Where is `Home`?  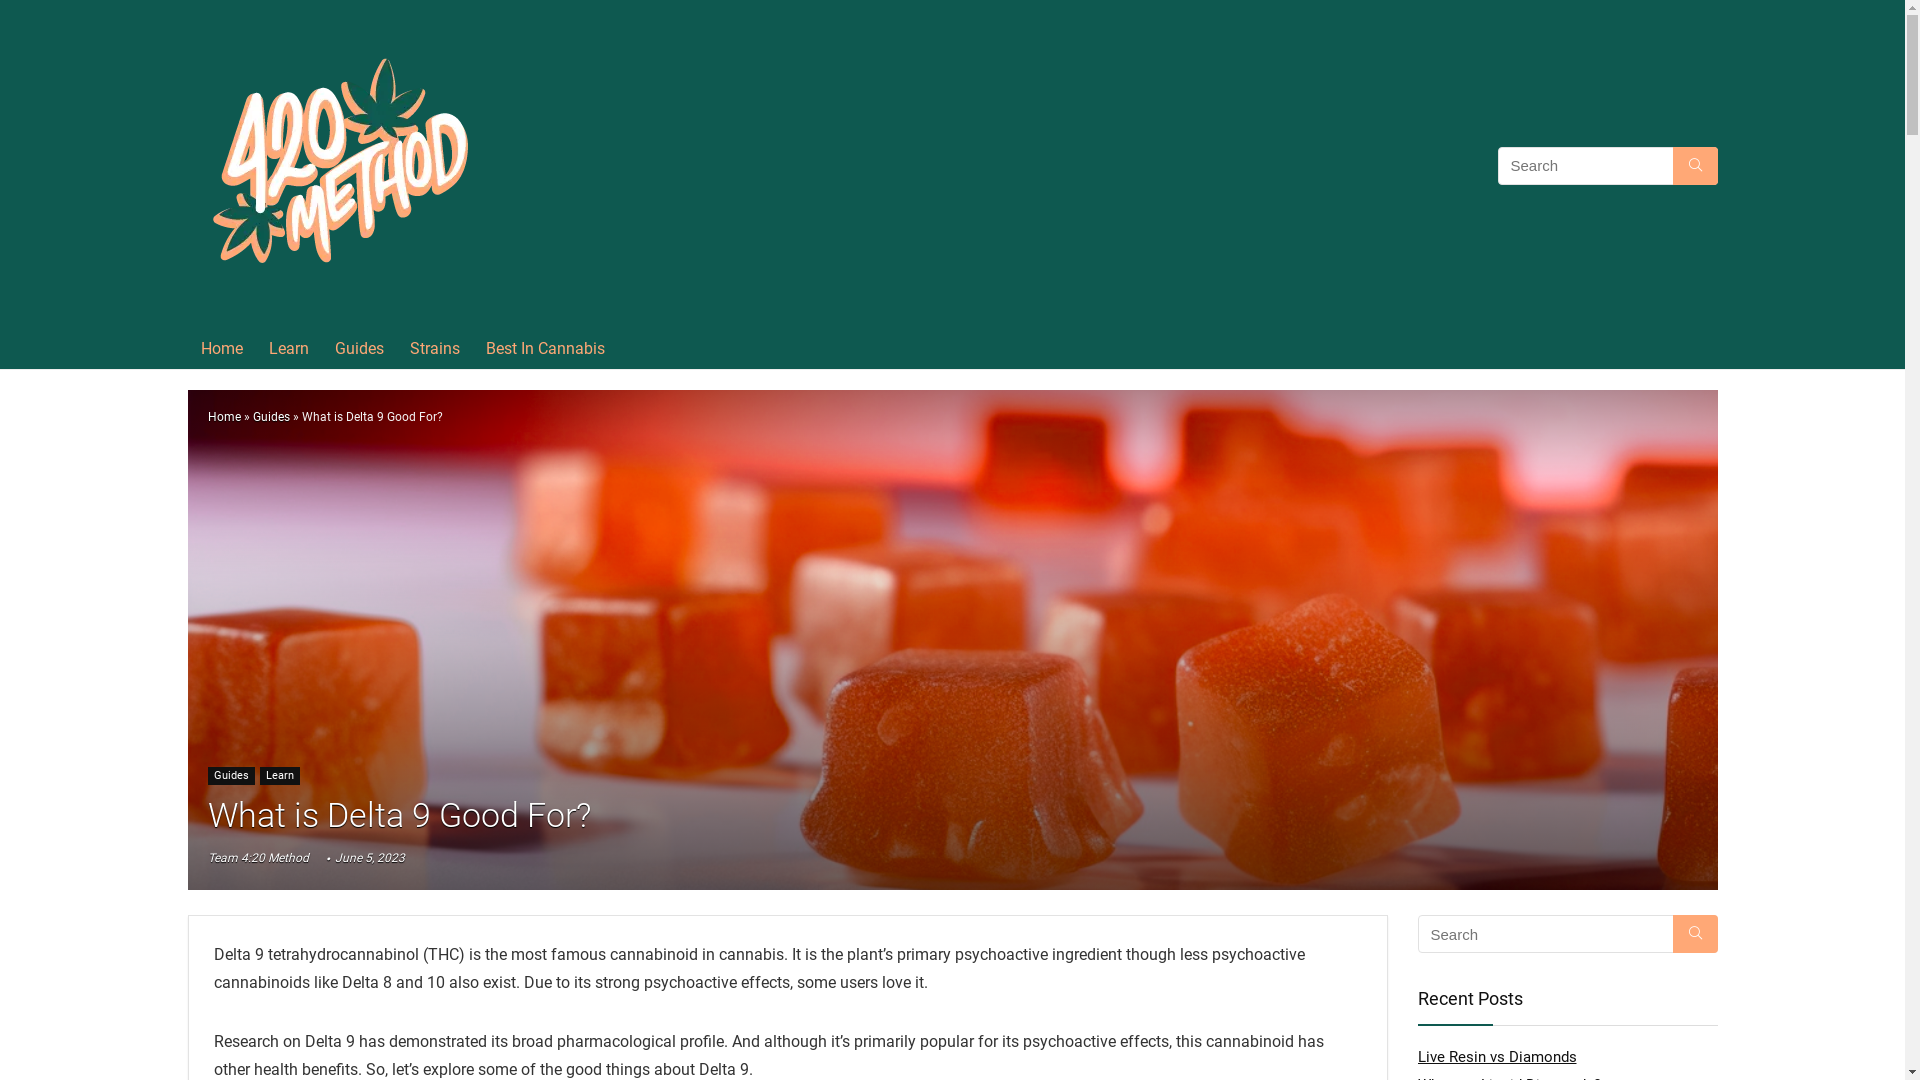
Home is located at coordinates (222, 350).